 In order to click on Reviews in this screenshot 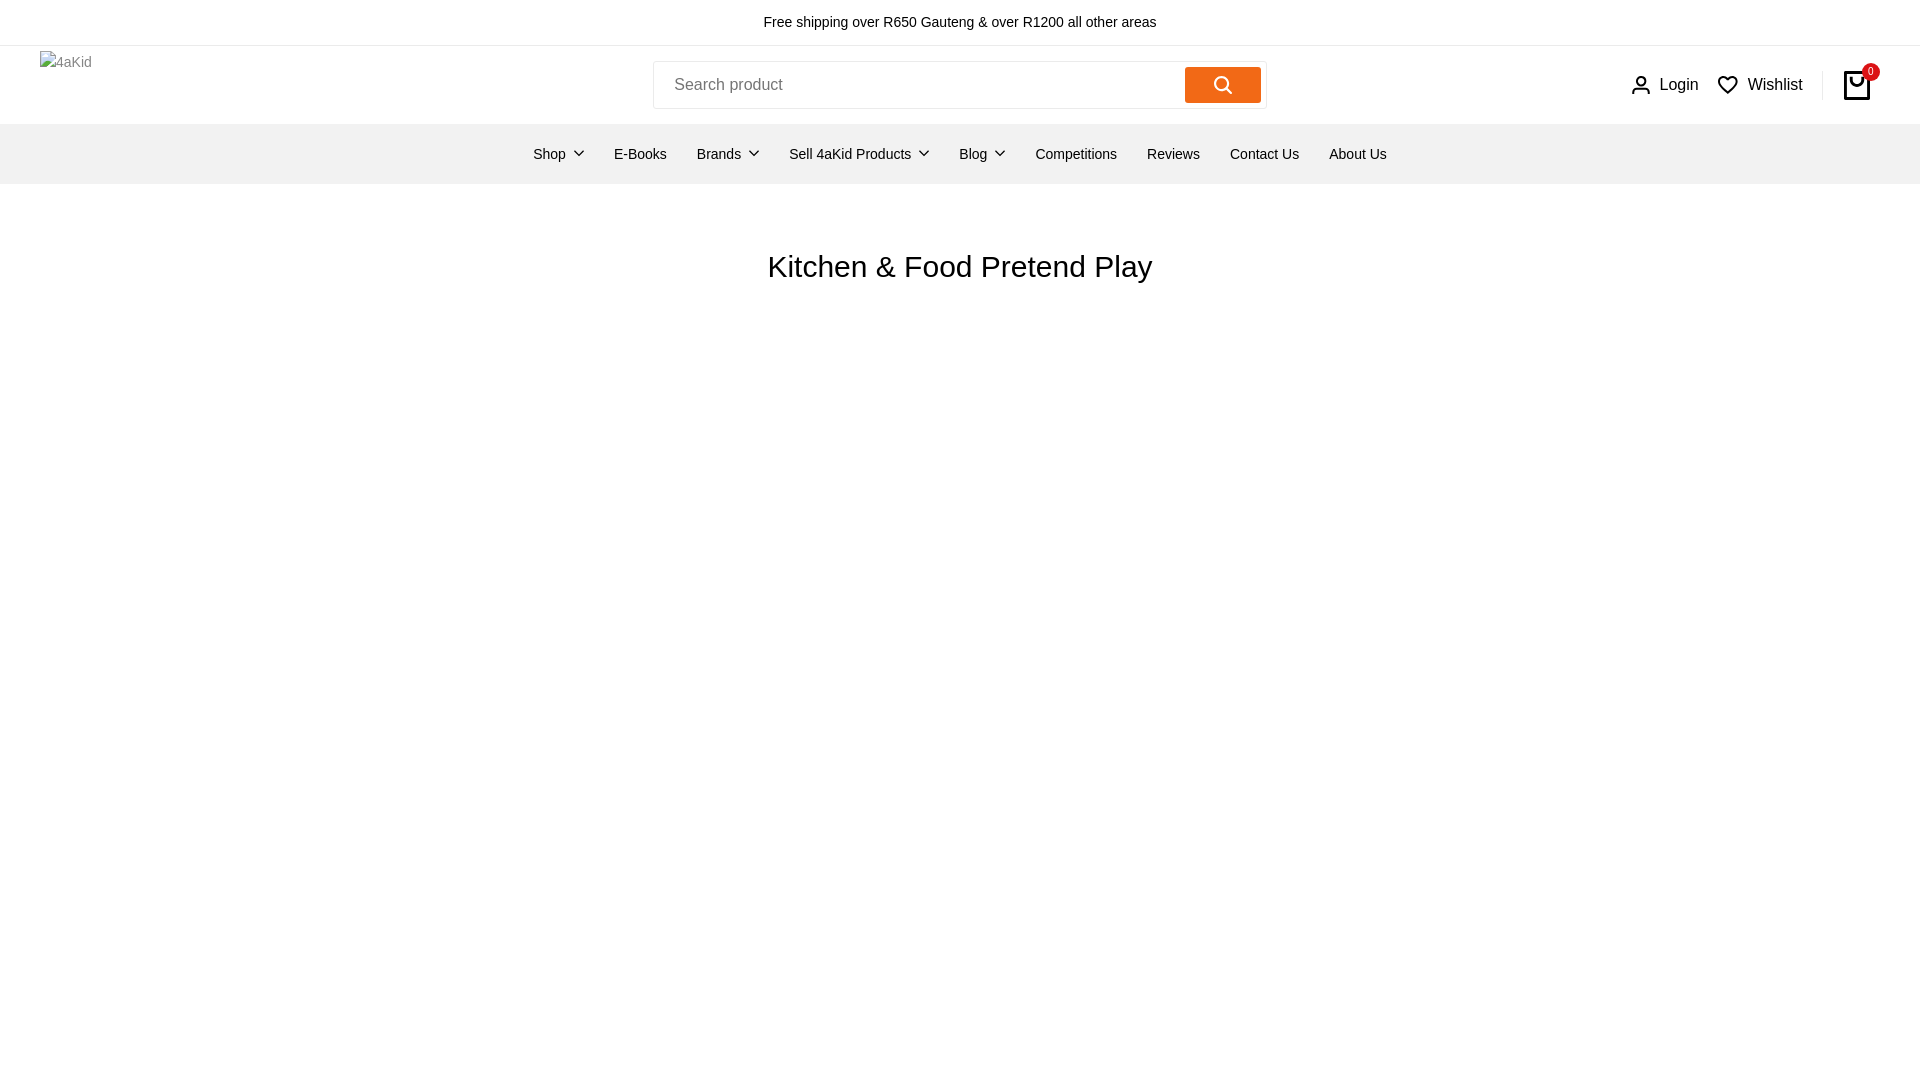, I will do `click(1173, 154)`.